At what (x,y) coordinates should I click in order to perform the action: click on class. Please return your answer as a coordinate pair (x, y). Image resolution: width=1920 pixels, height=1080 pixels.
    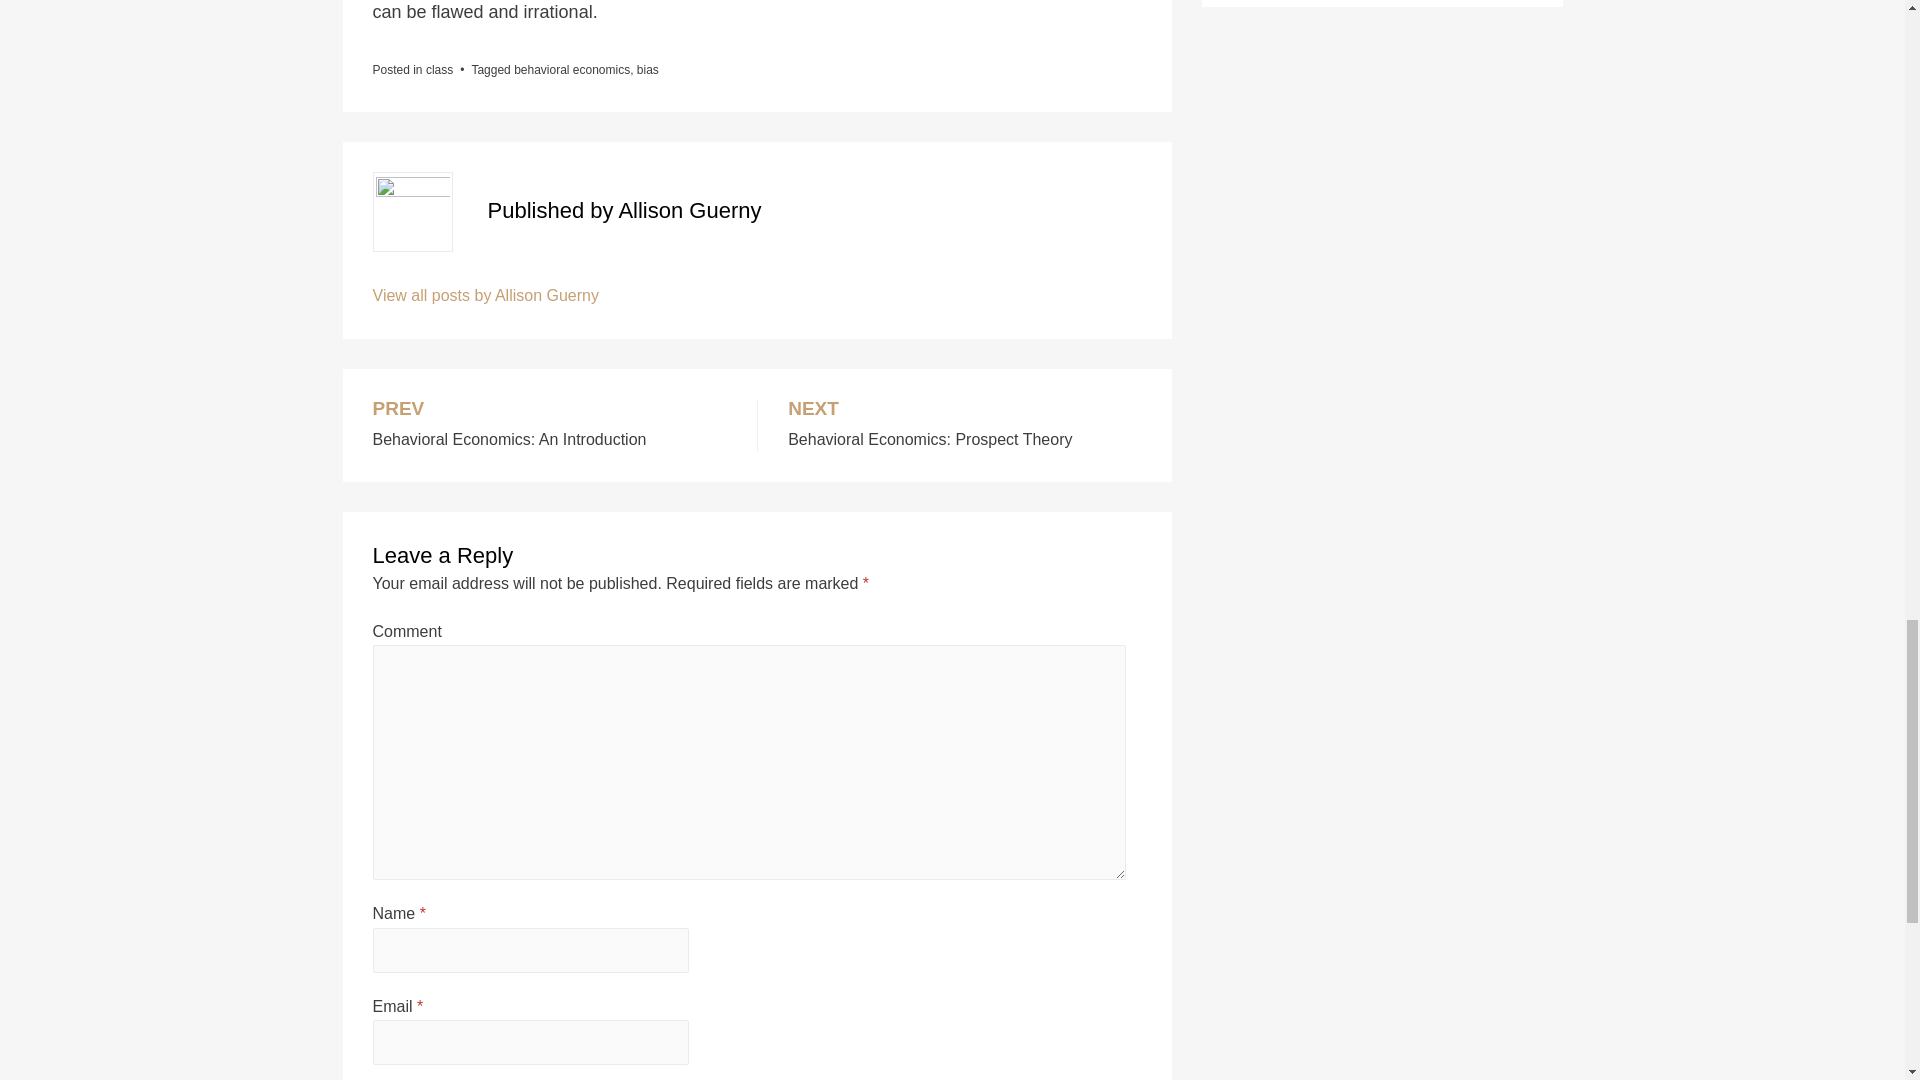
    Looking at the image, I should click on (550, 425).